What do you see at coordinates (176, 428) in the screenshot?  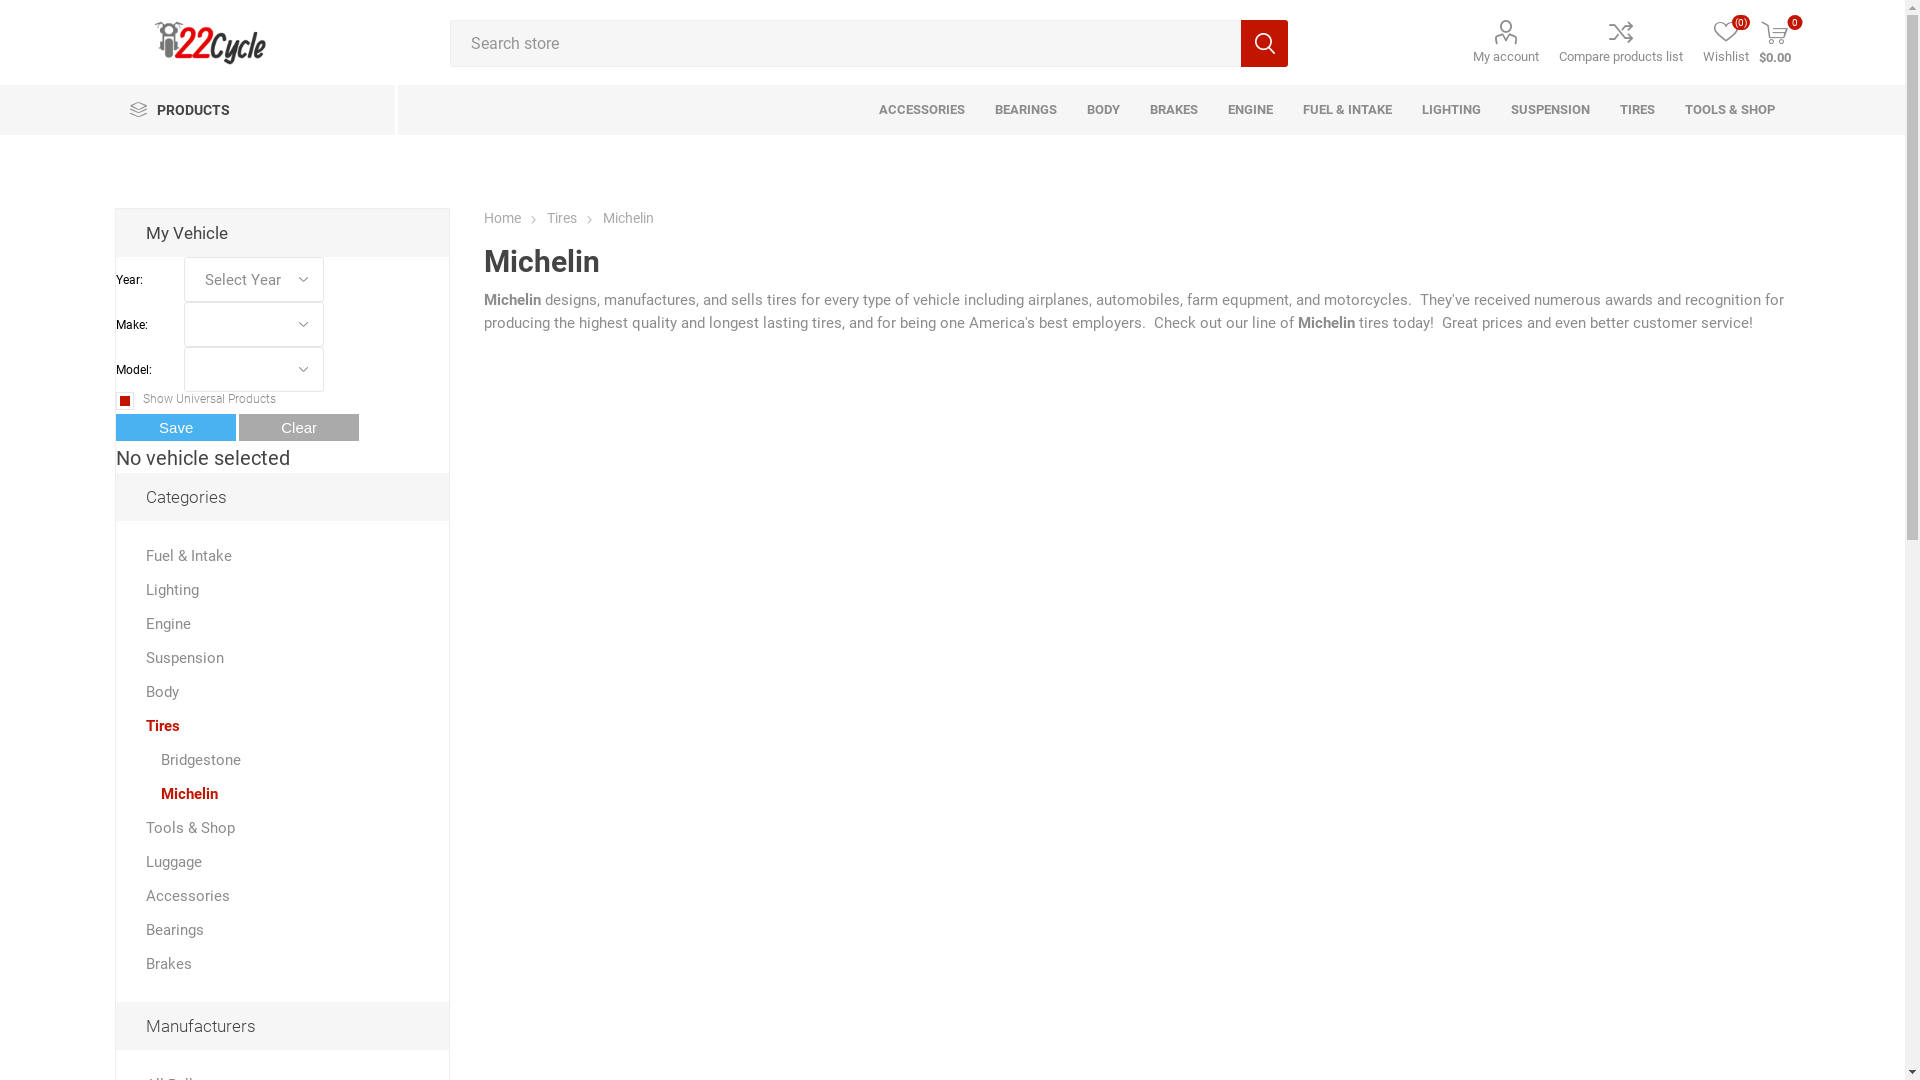 I see `Save` at bounding box center [176, 428].